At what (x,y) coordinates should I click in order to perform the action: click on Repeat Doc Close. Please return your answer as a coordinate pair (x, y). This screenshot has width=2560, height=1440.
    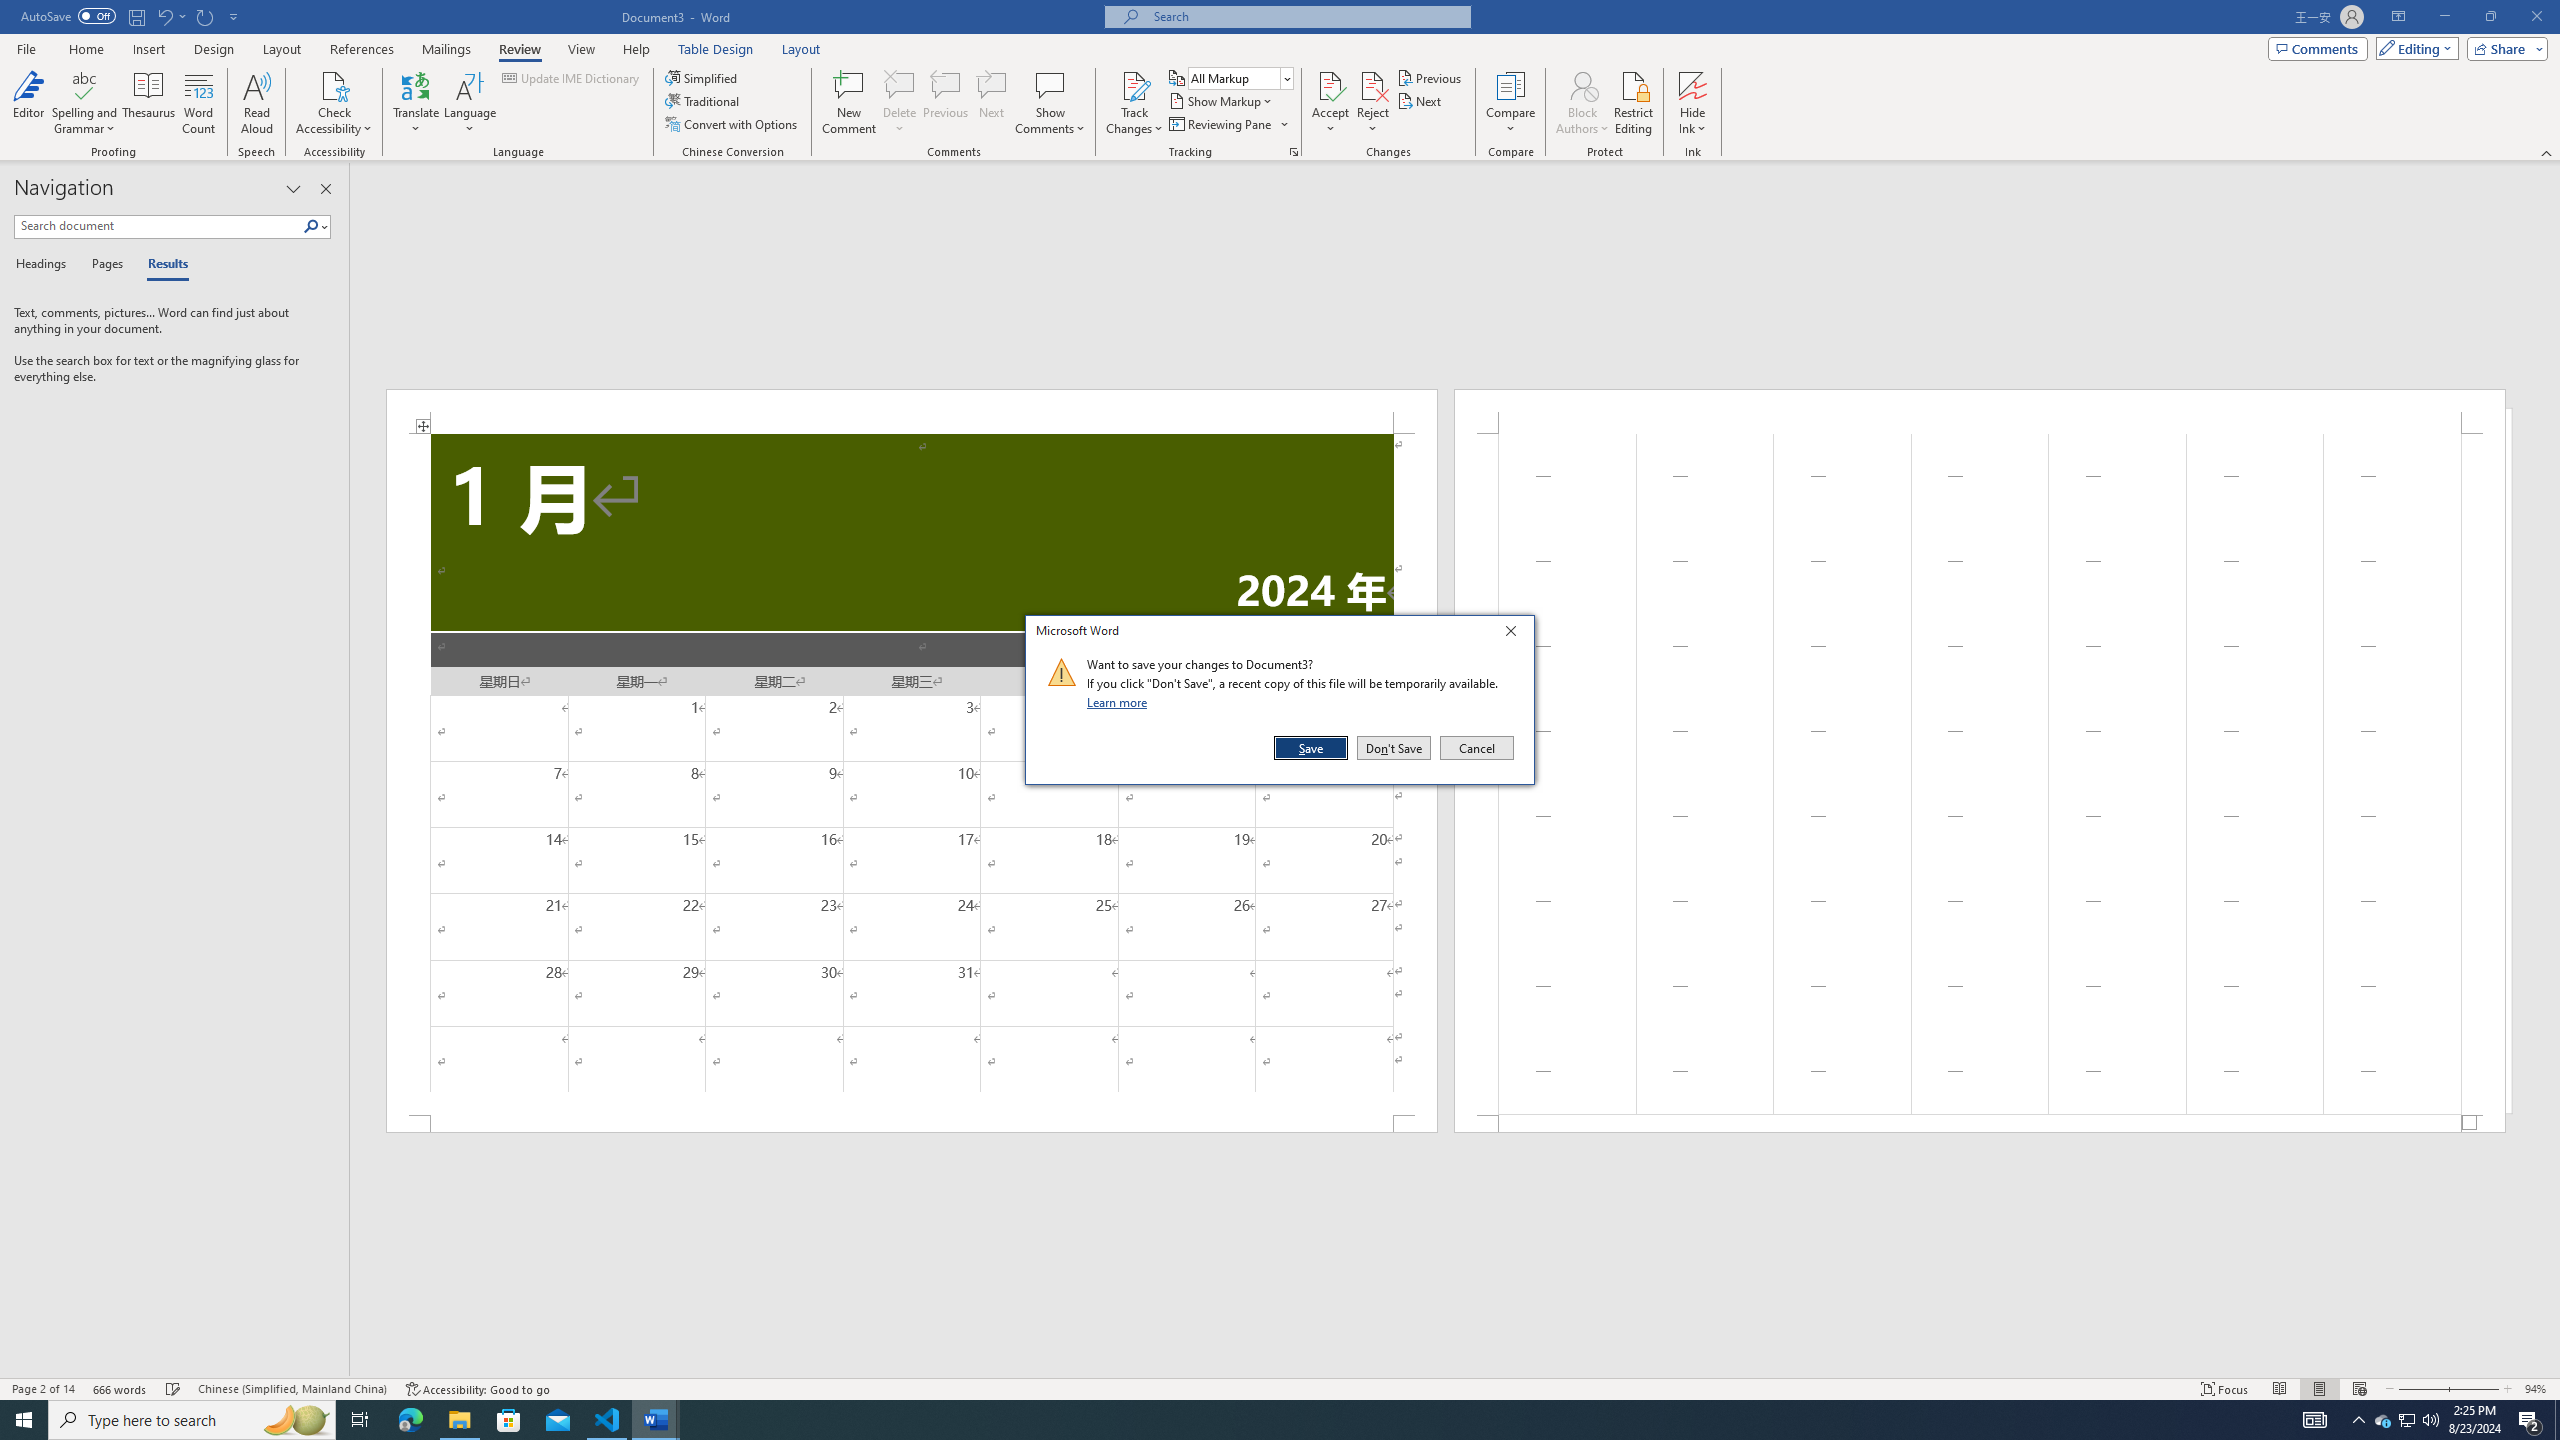
    Looking at the image, I should click on (206, 16).